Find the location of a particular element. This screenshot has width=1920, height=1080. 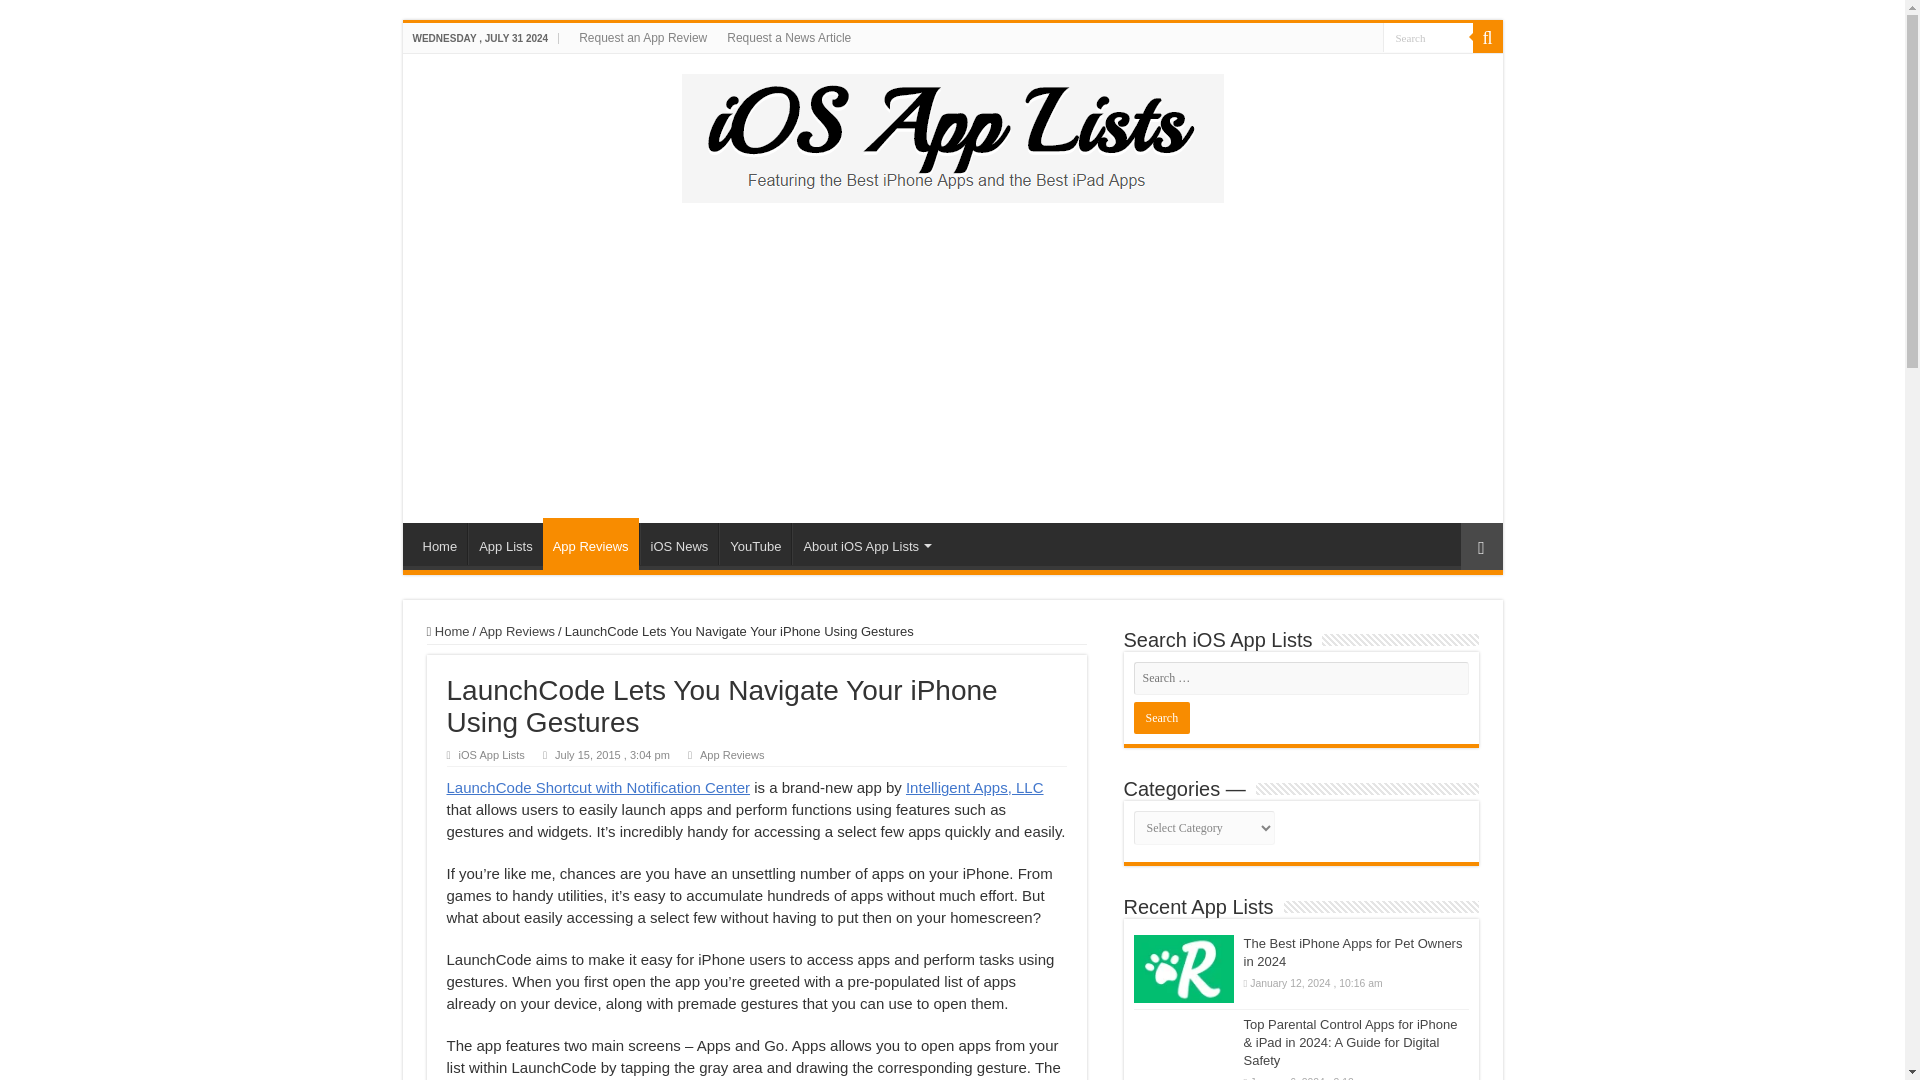

App Reviews is located at coordinates (732, 755).